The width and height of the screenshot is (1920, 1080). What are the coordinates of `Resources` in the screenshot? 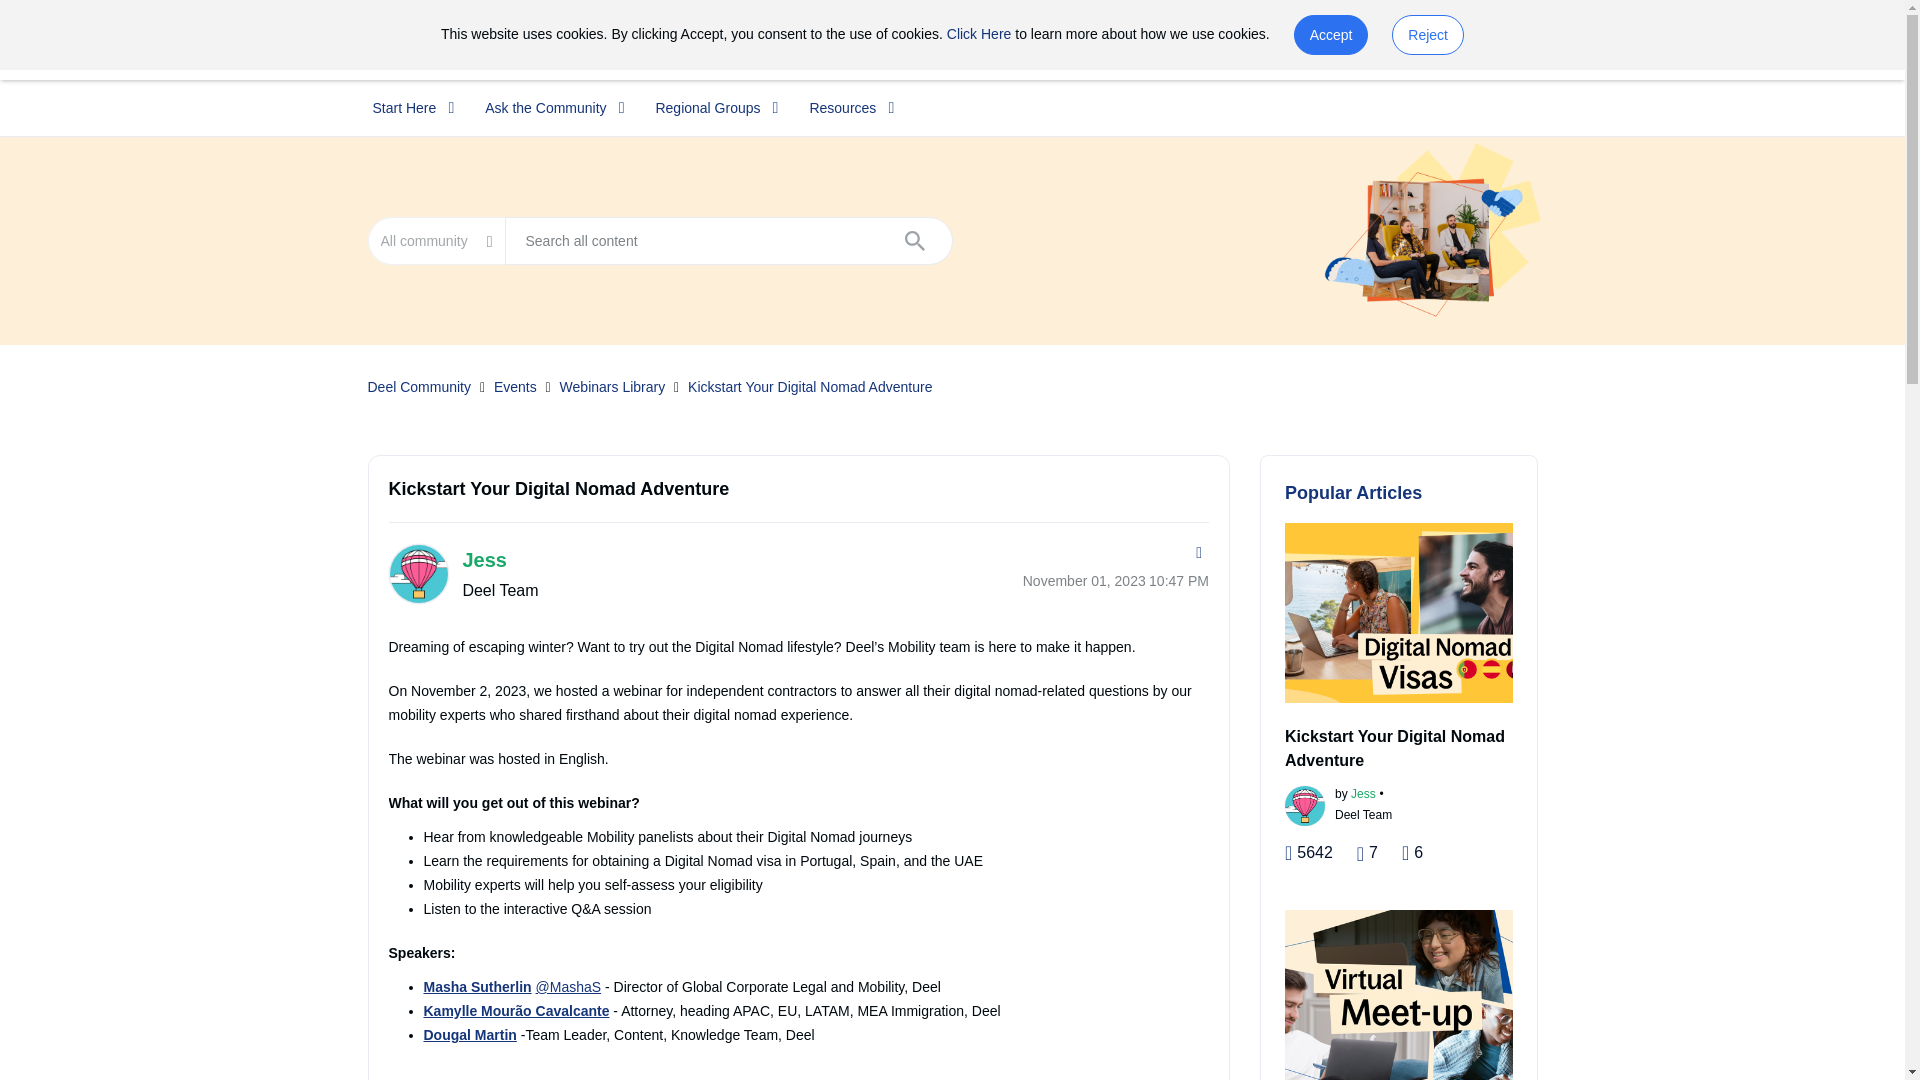 It's located at (844, 108).